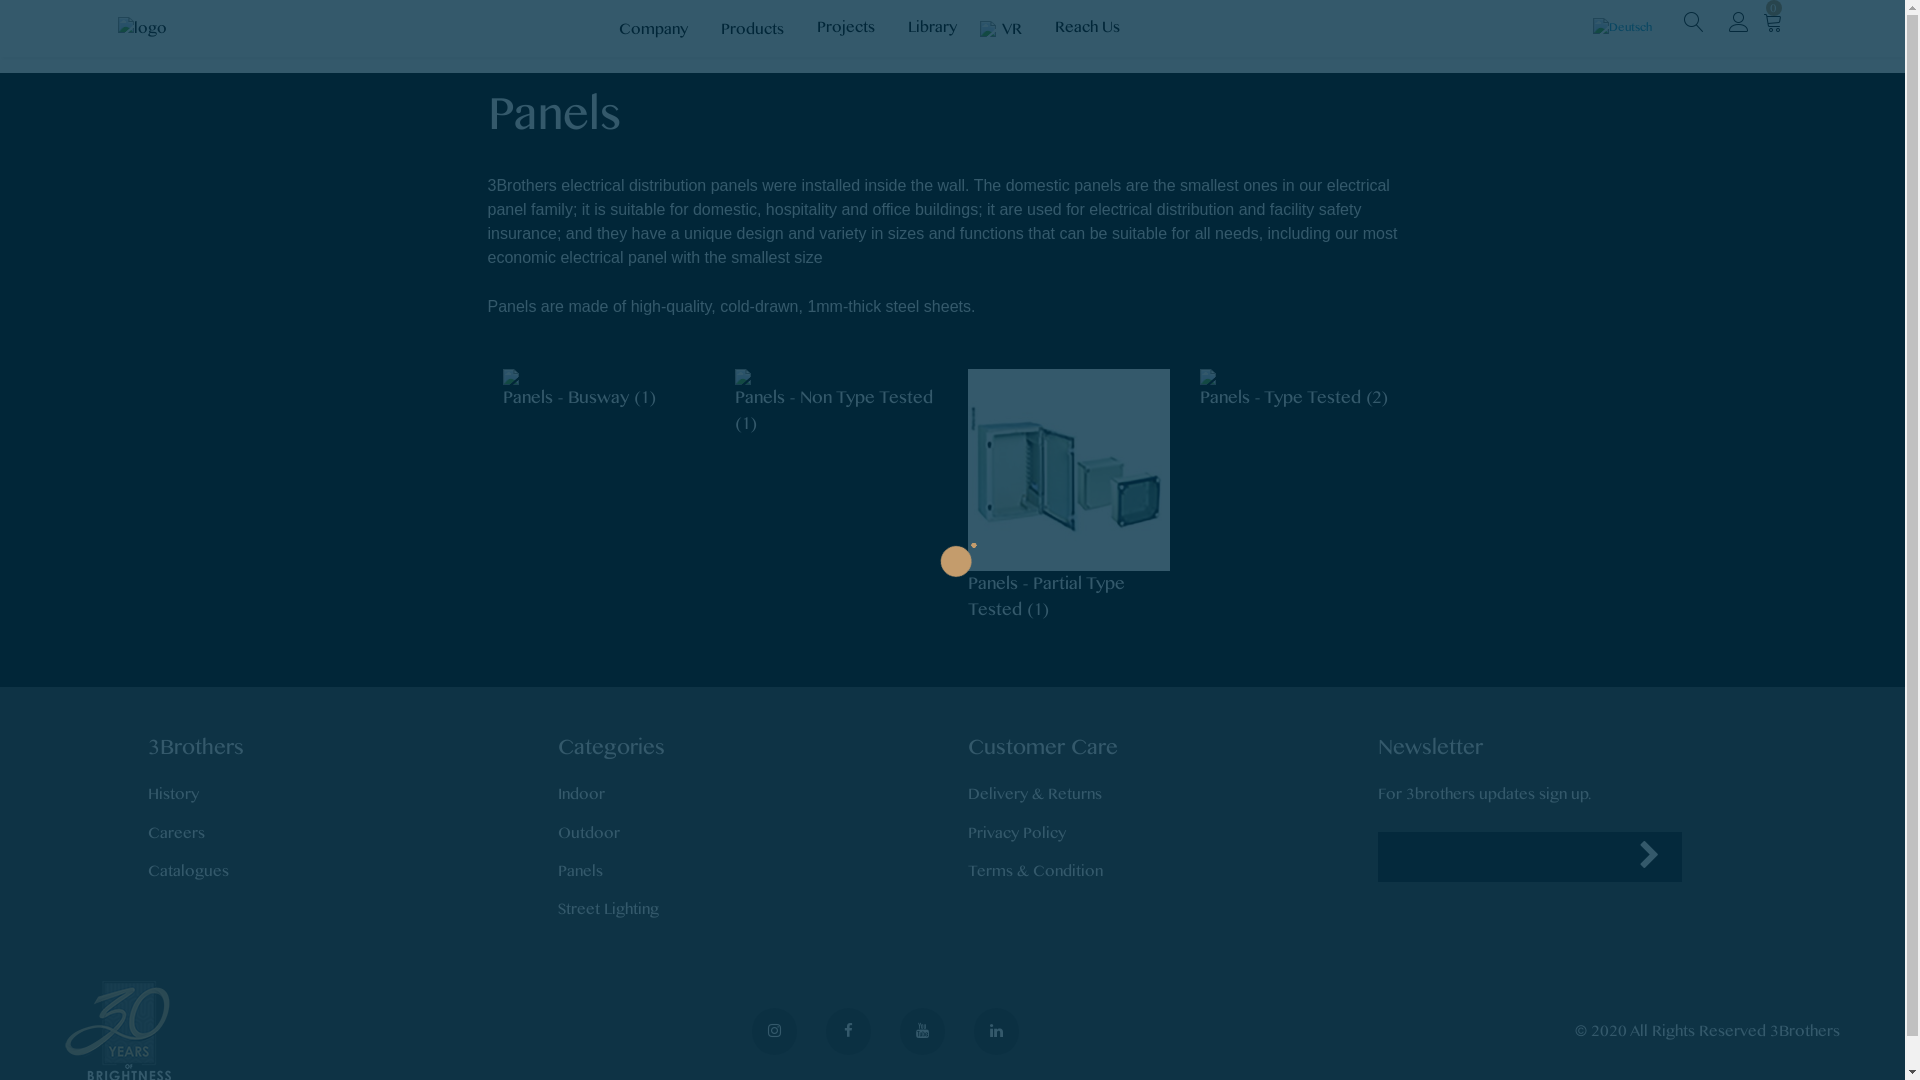 This screenshot has width=1920, height=1080. What do you see at coordinates (1036, 871) in the screenshot?
I see `Terms & Condition` at bounding box center [1036, 871].